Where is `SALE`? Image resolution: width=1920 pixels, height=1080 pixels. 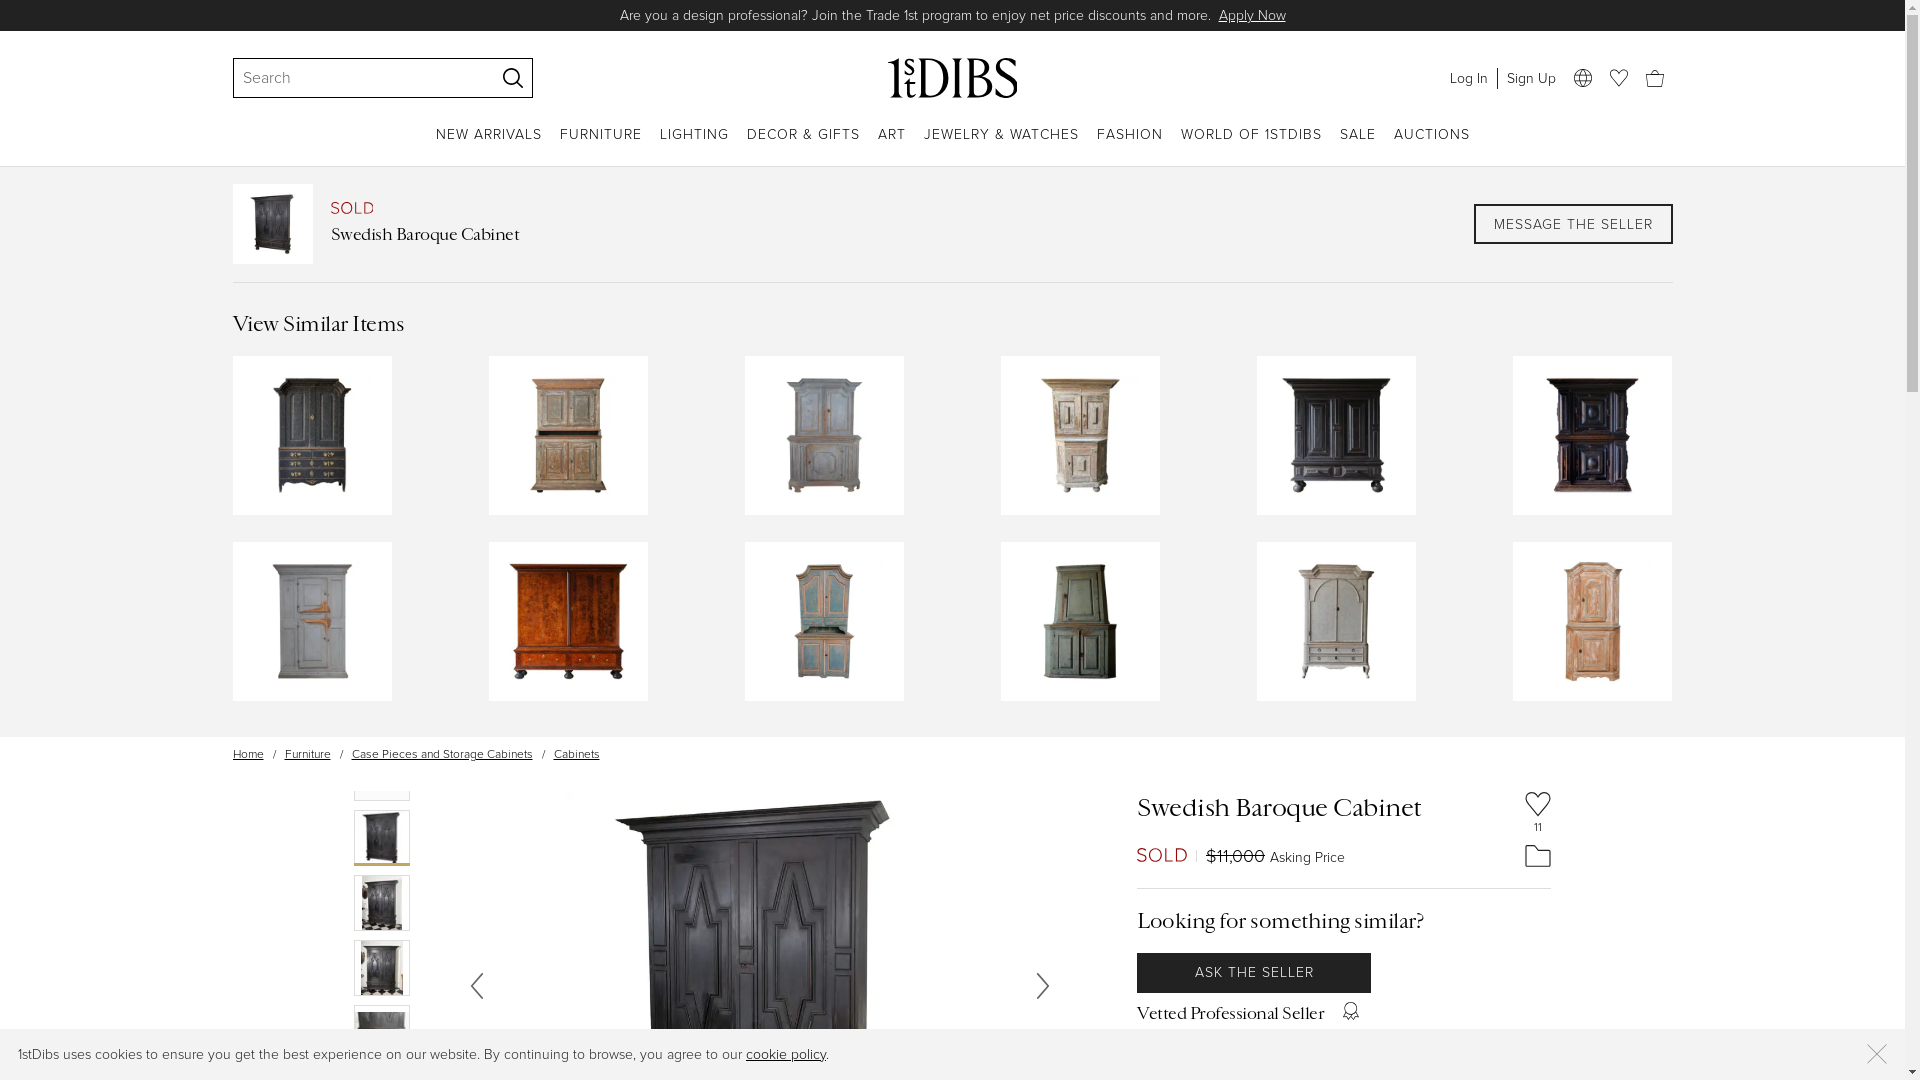 SALE is located at coordinates (1358, 146).